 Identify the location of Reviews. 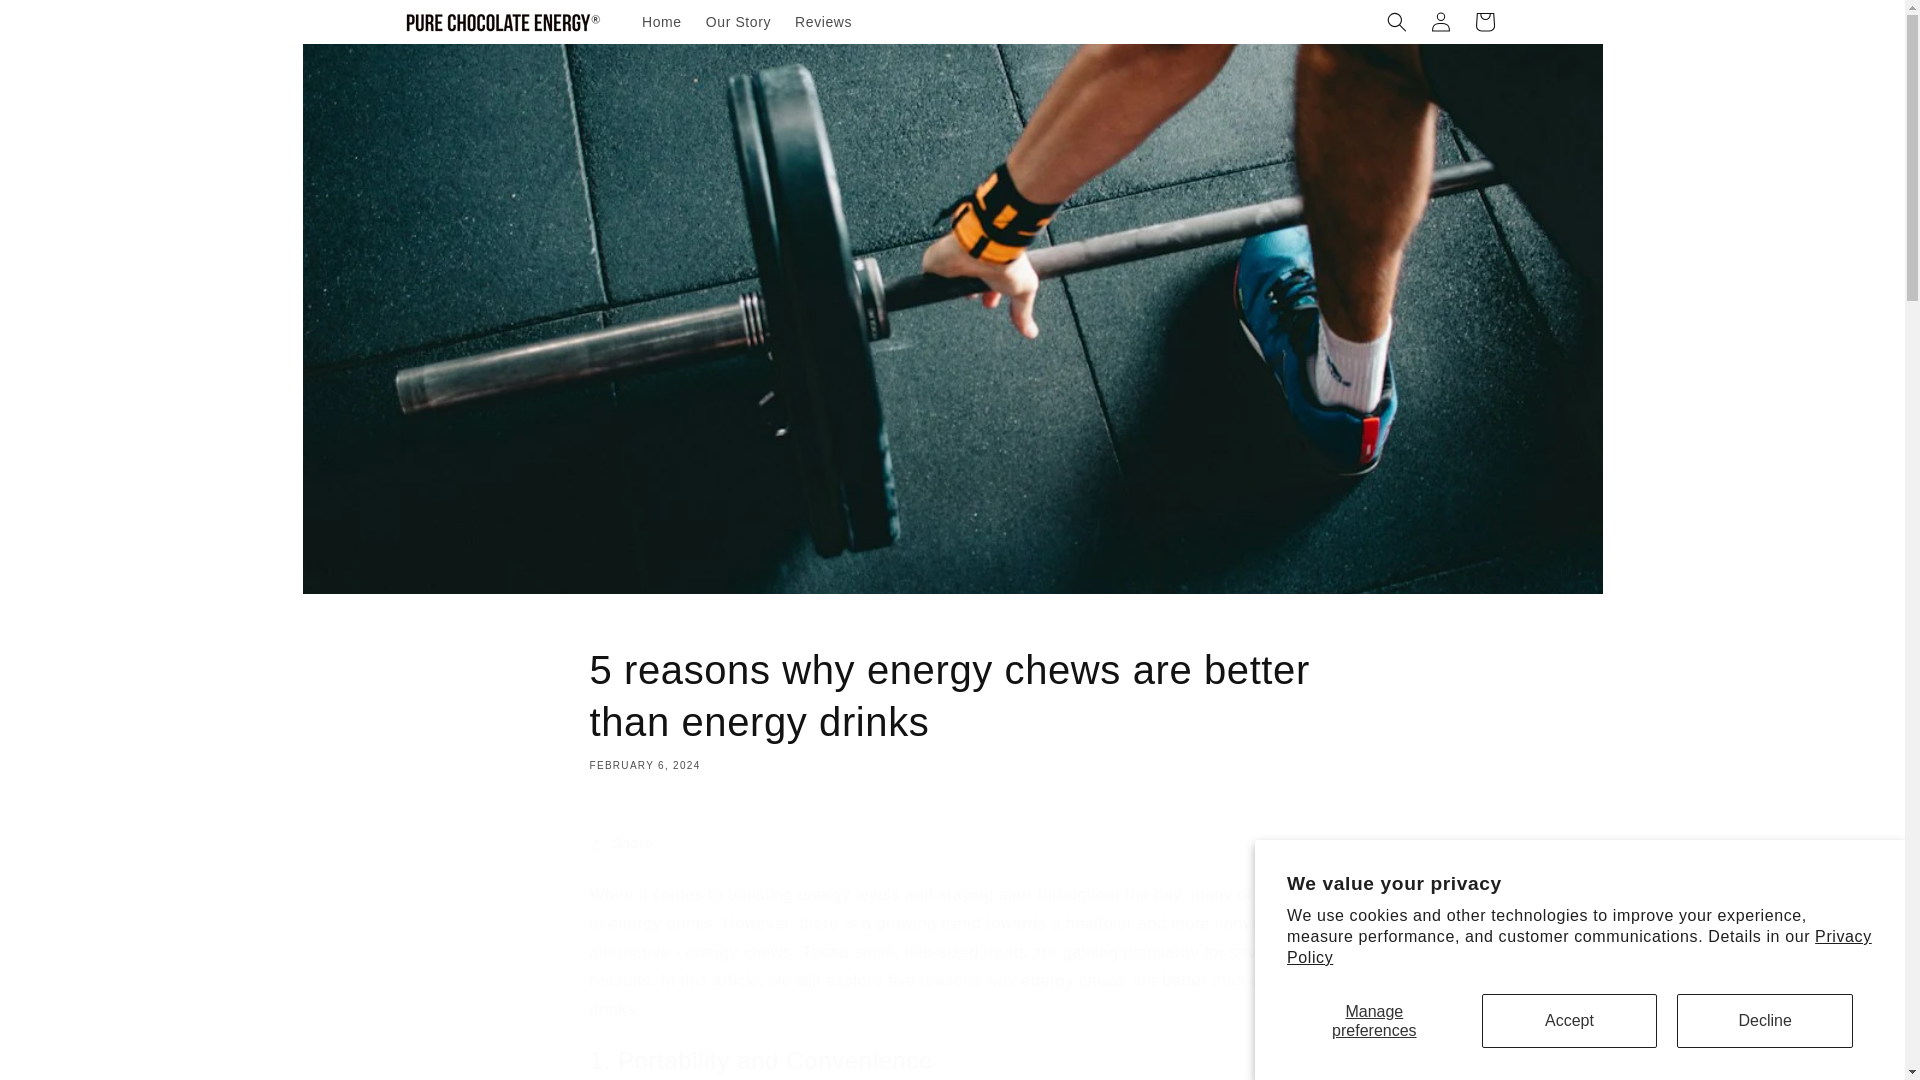
(824, 22).